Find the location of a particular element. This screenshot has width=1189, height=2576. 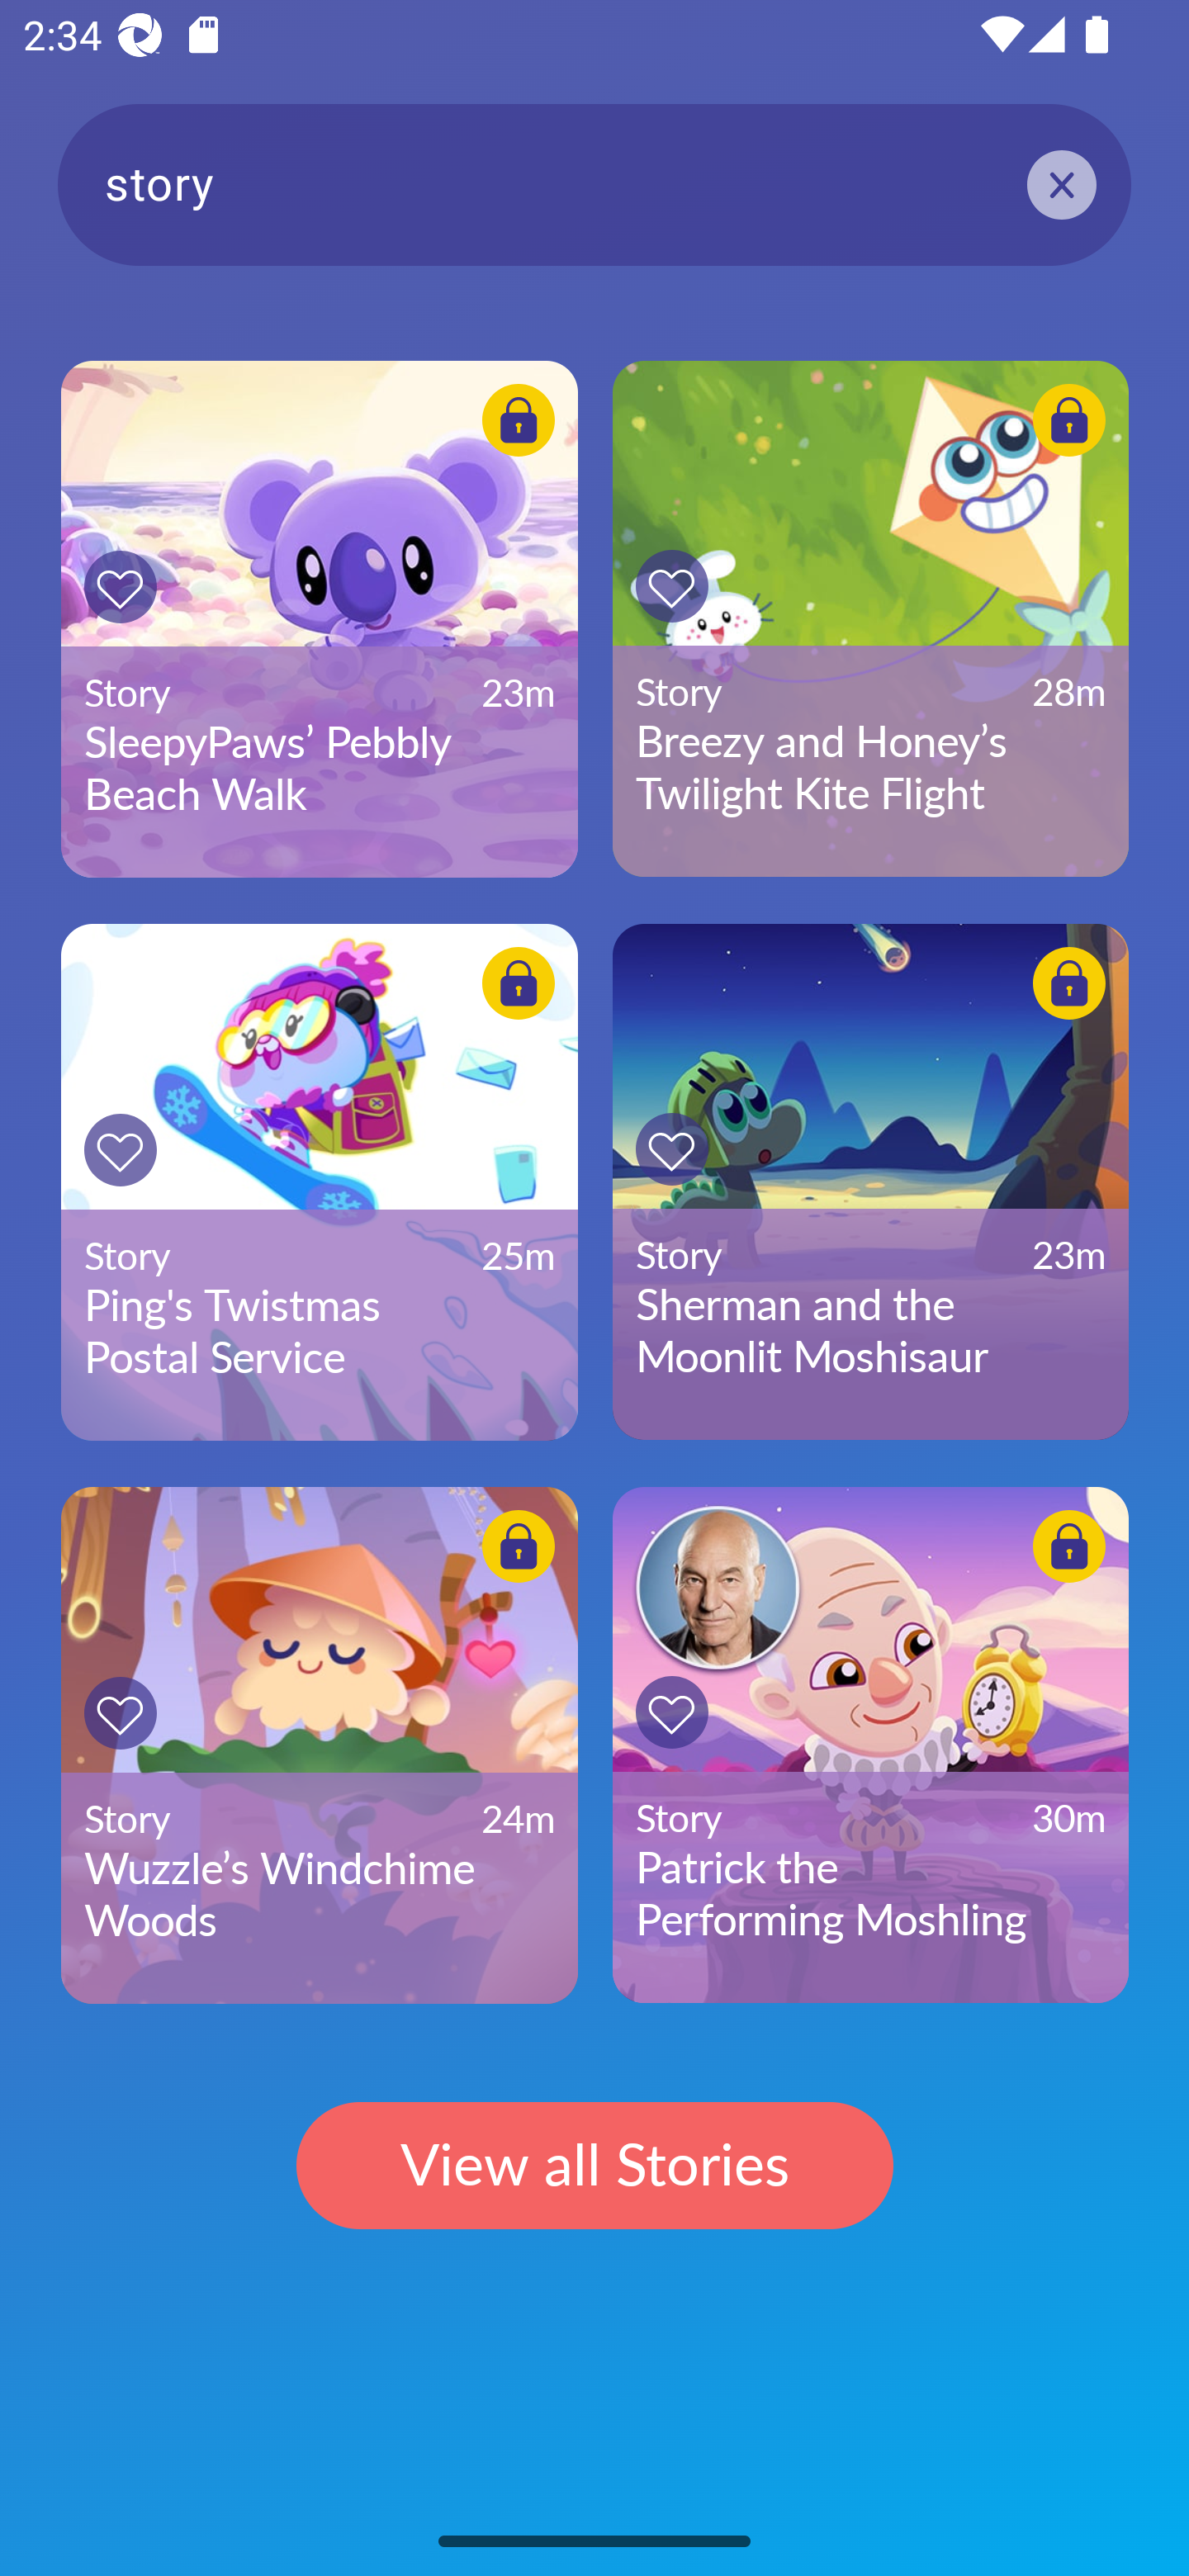

story is located at coordinates (594, 183).